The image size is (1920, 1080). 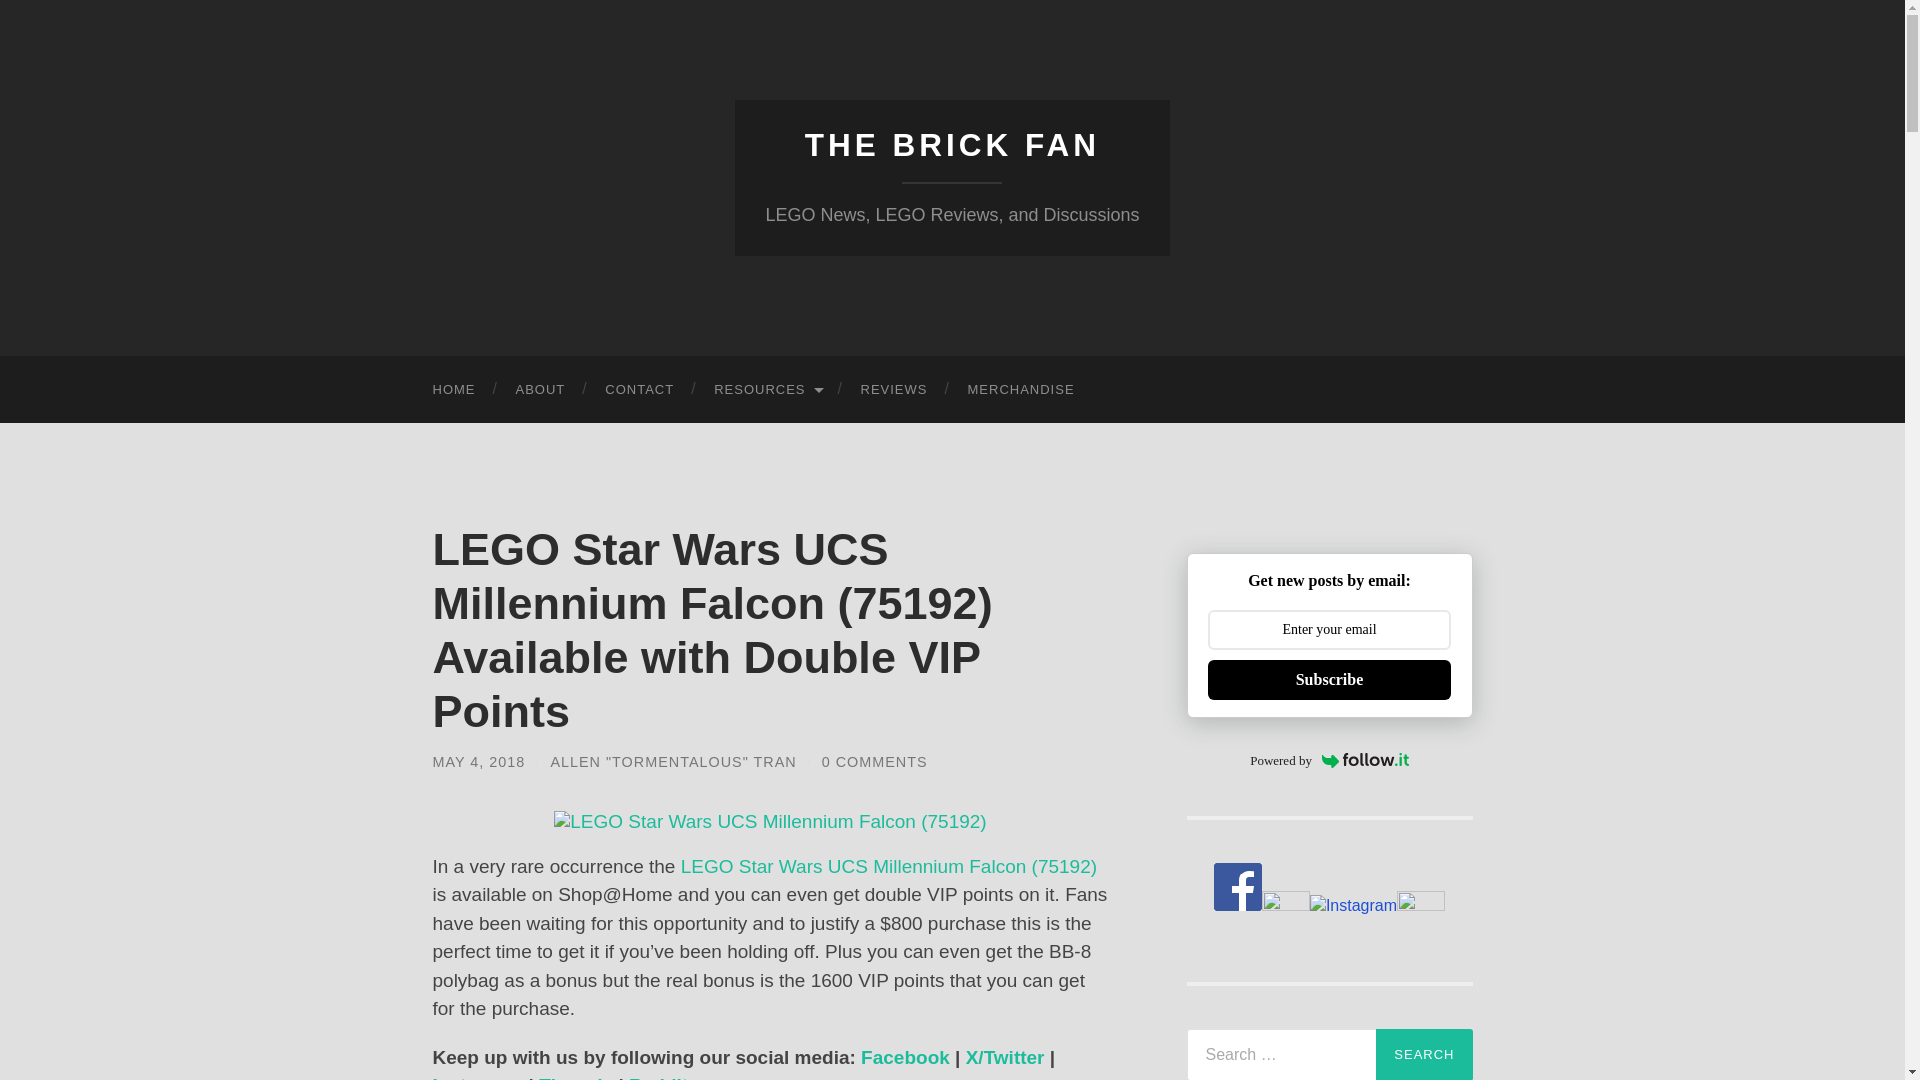 I want to click on REVIEWS, so click(x=894, y=390).